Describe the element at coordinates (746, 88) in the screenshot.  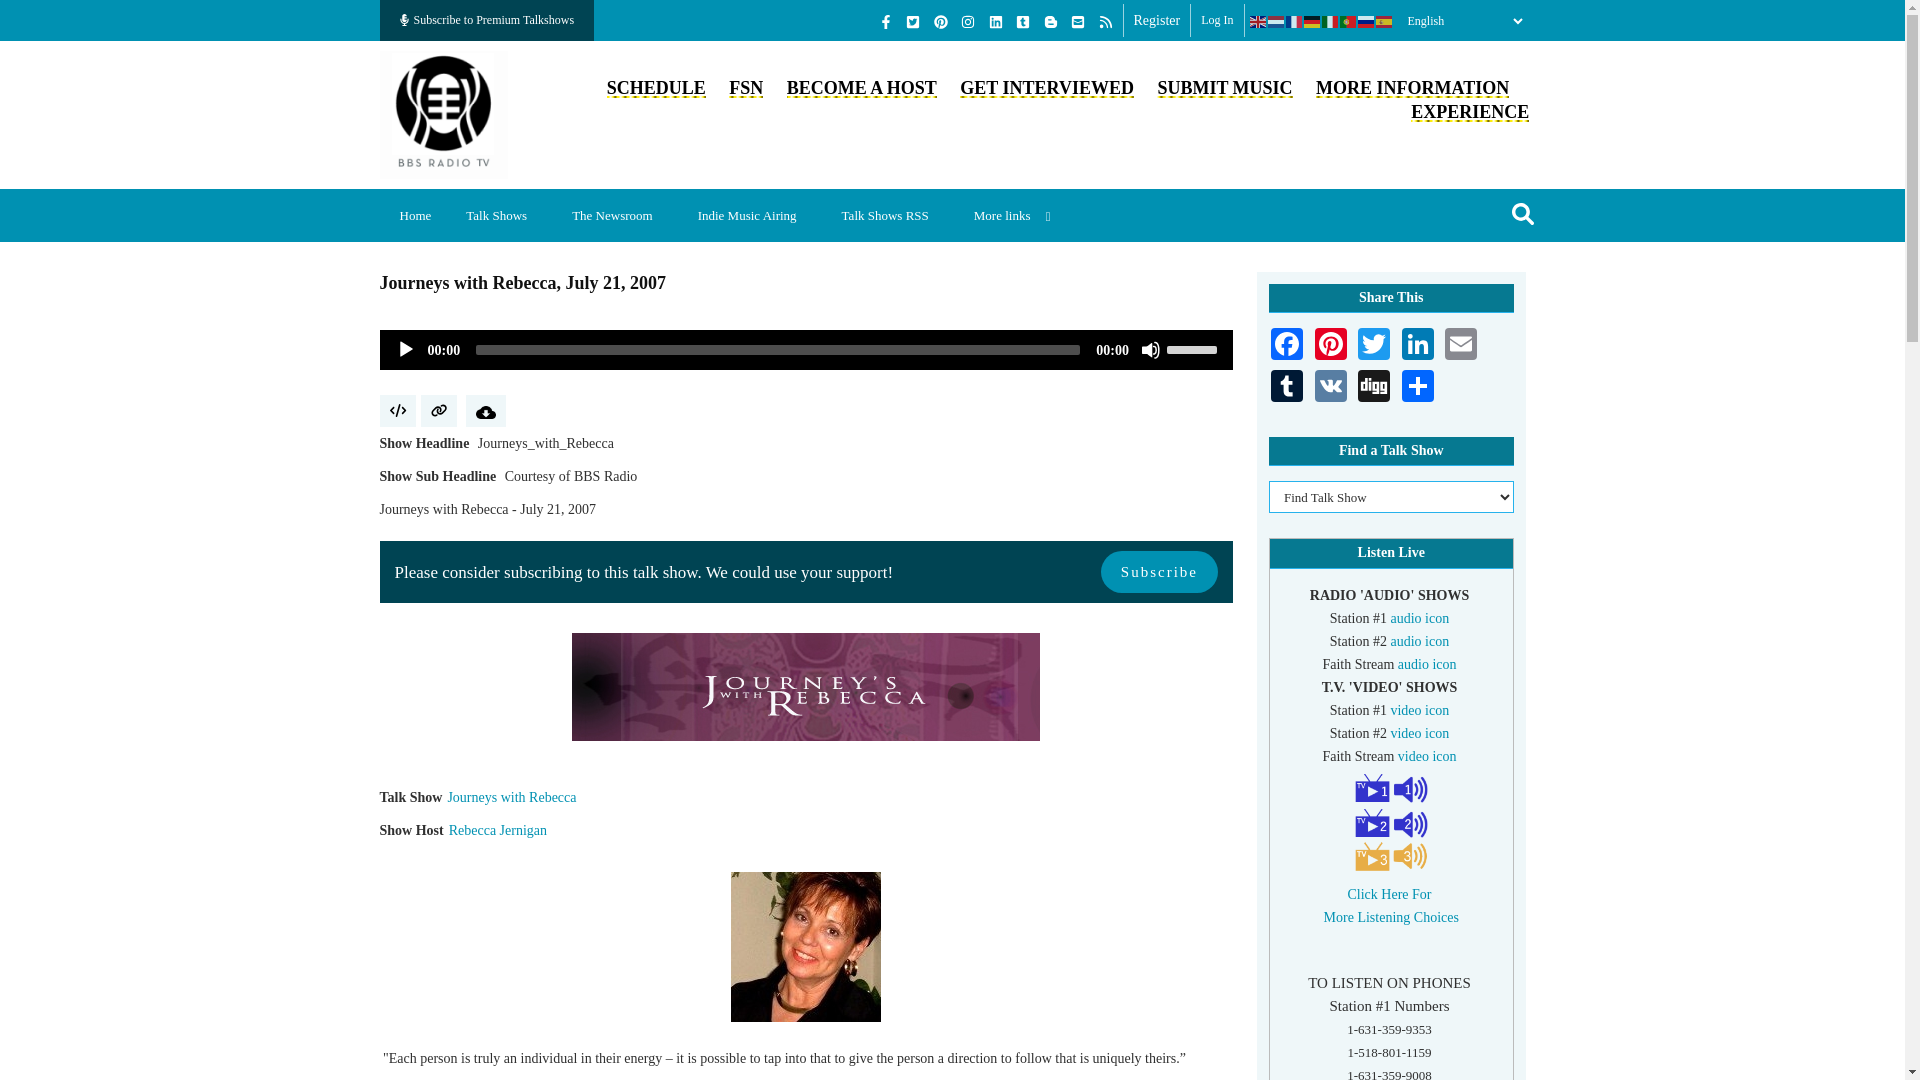
I see `FSN` at that location.